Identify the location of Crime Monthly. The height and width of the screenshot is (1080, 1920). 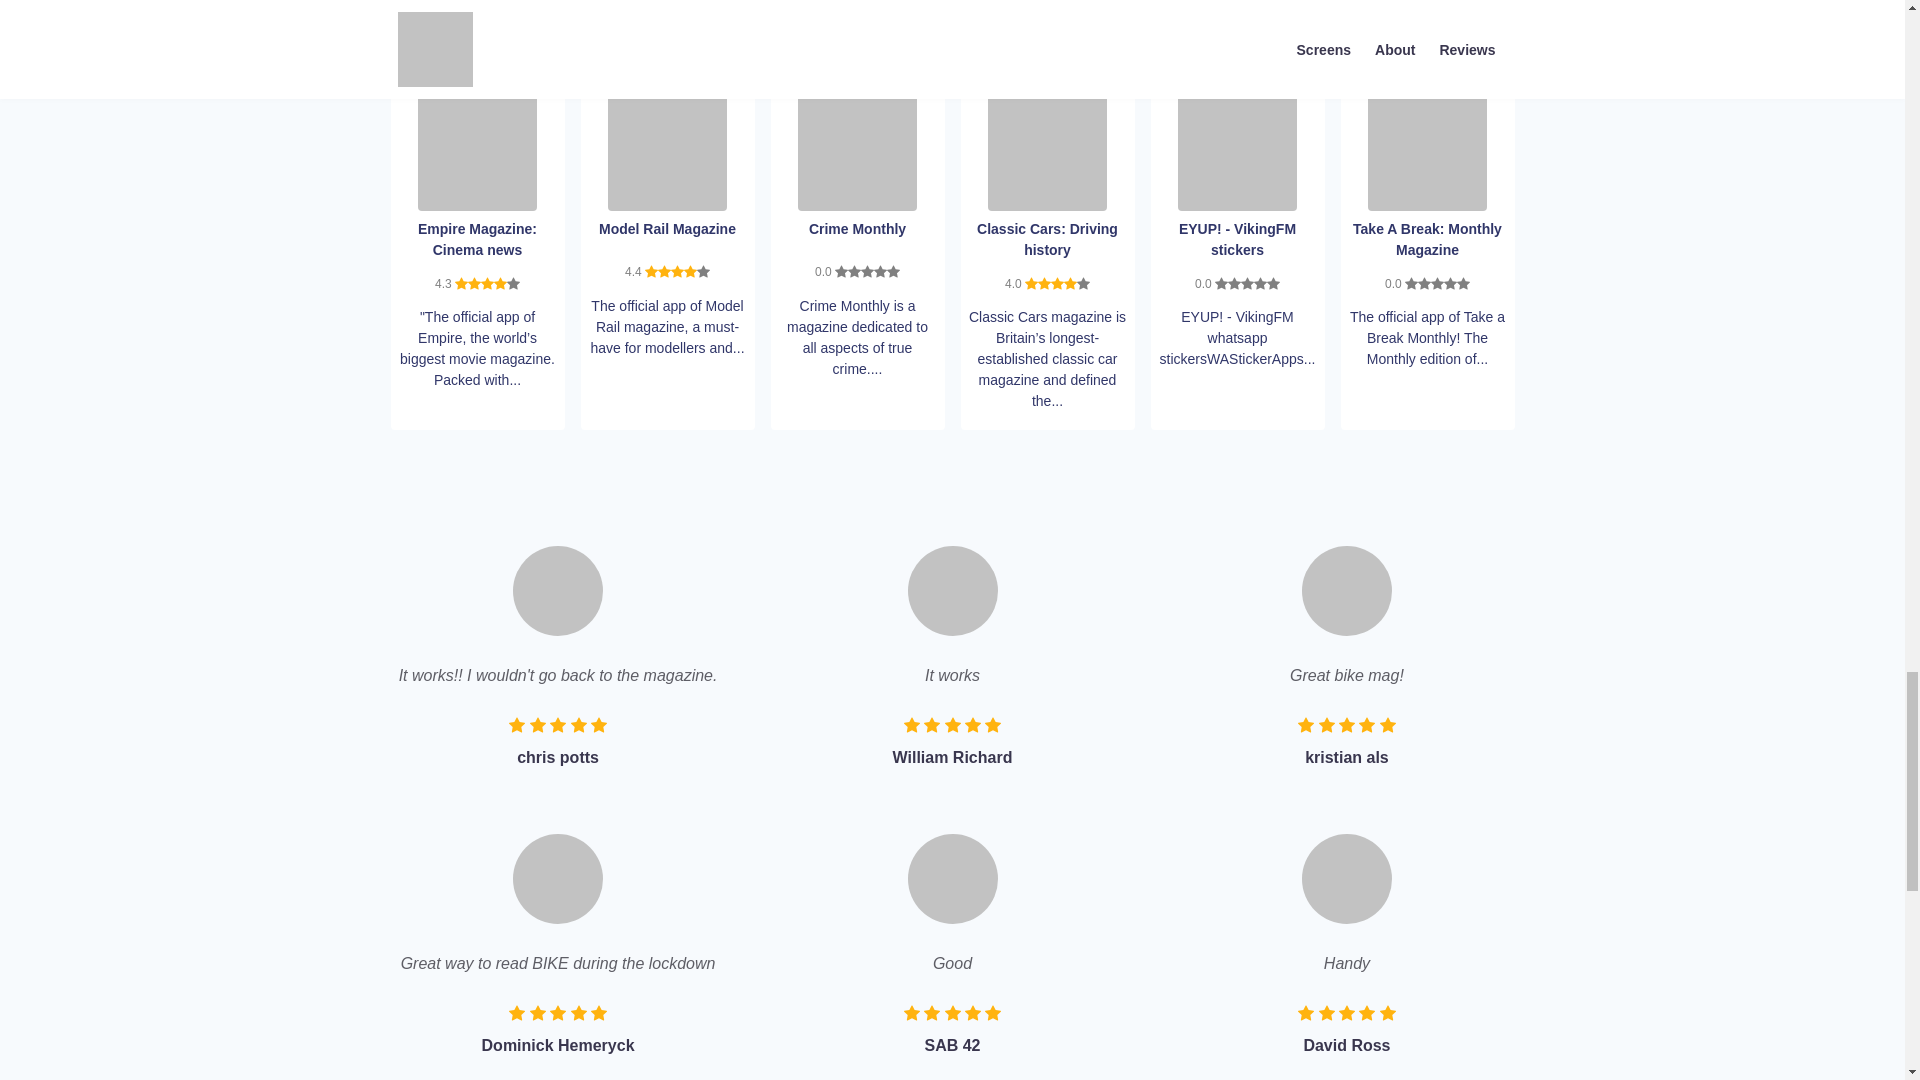
(858, 148).